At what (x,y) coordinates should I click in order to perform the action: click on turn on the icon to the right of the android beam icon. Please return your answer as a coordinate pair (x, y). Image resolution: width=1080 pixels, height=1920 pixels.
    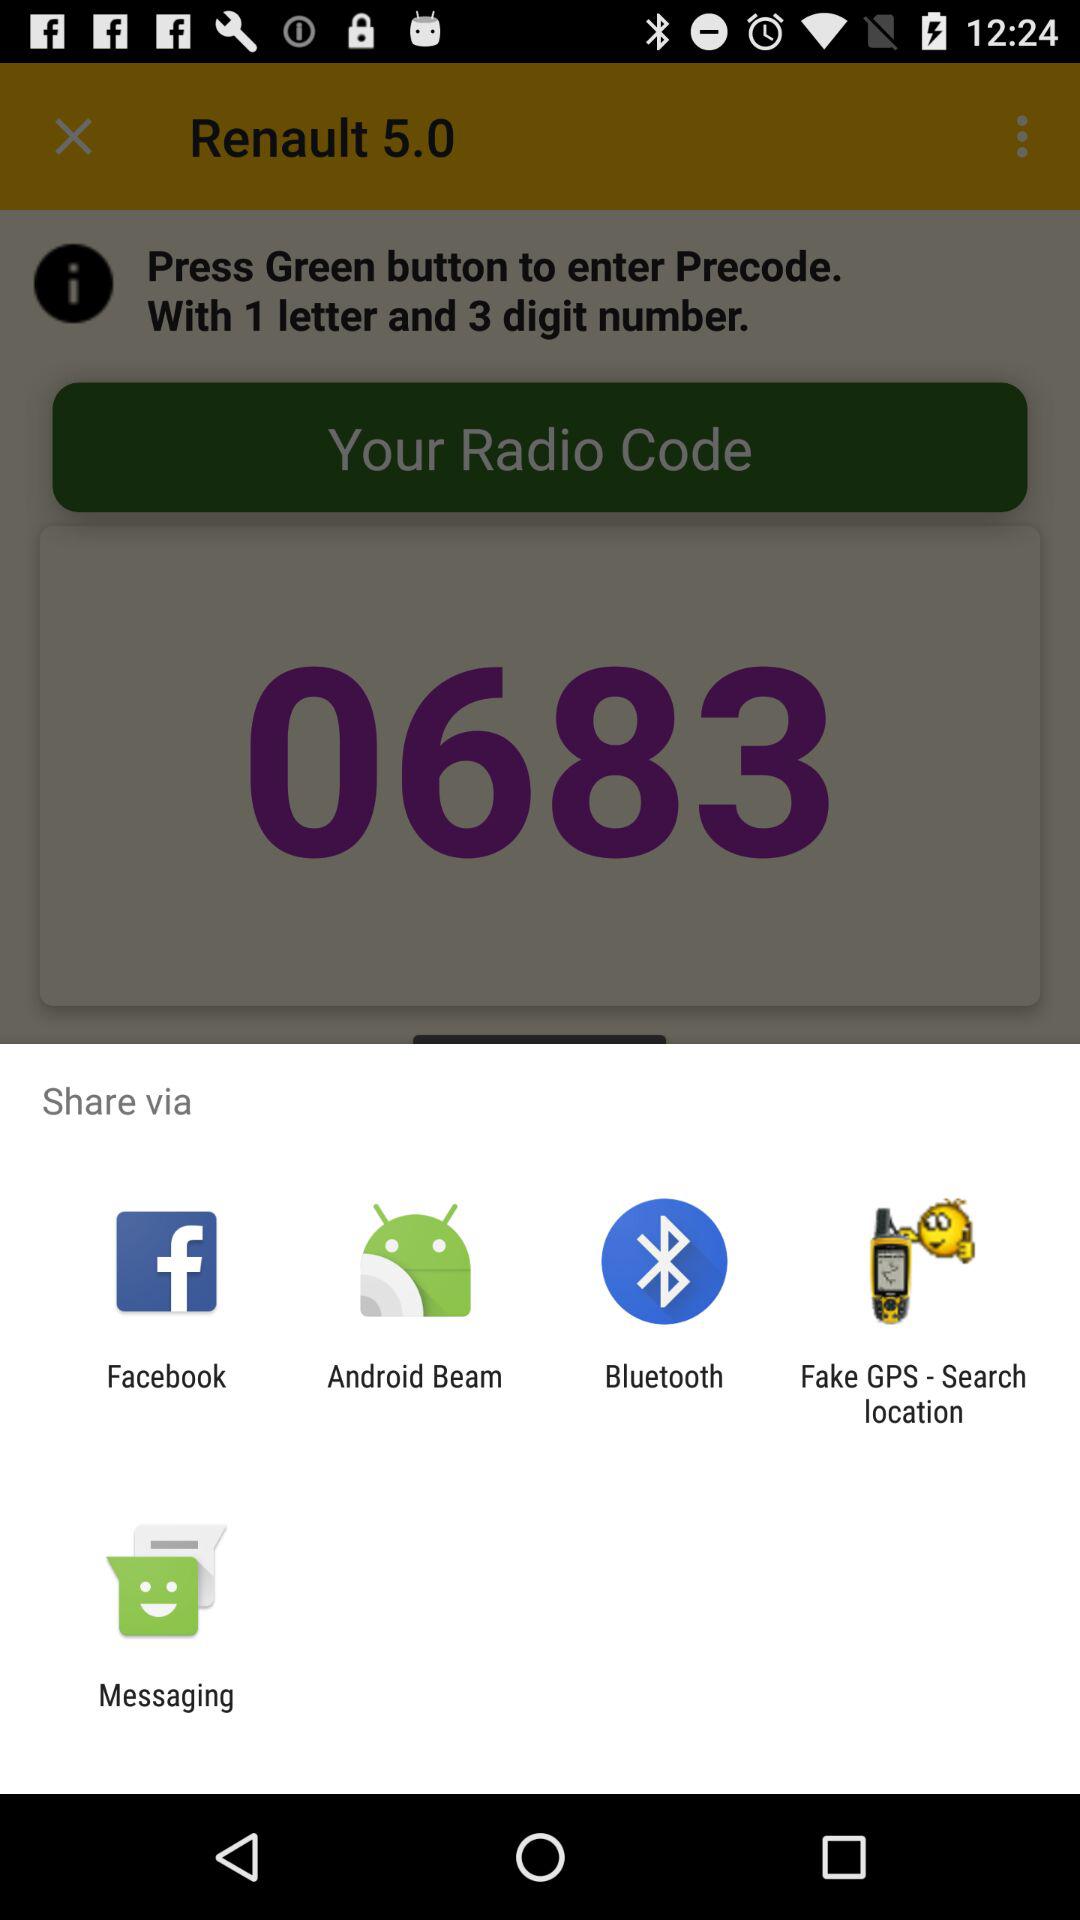
    Looking at the image, I should click on (664, 1393).